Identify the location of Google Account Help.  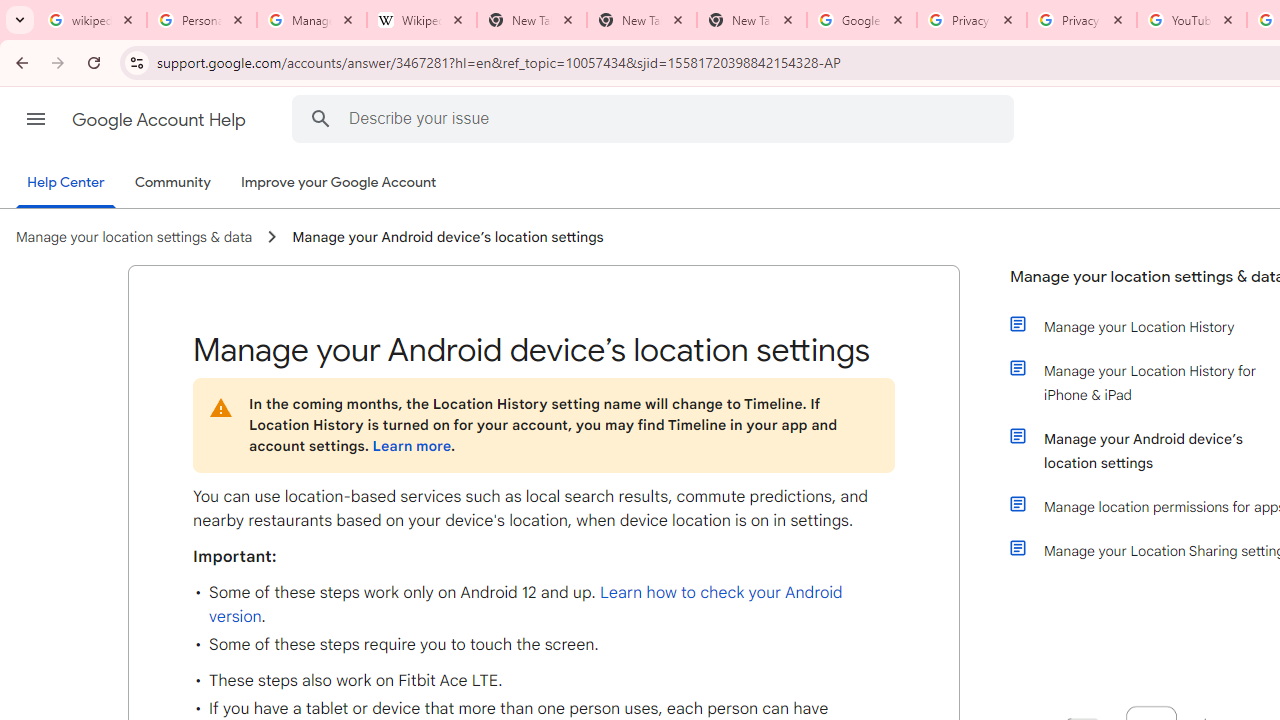
(160, 120).